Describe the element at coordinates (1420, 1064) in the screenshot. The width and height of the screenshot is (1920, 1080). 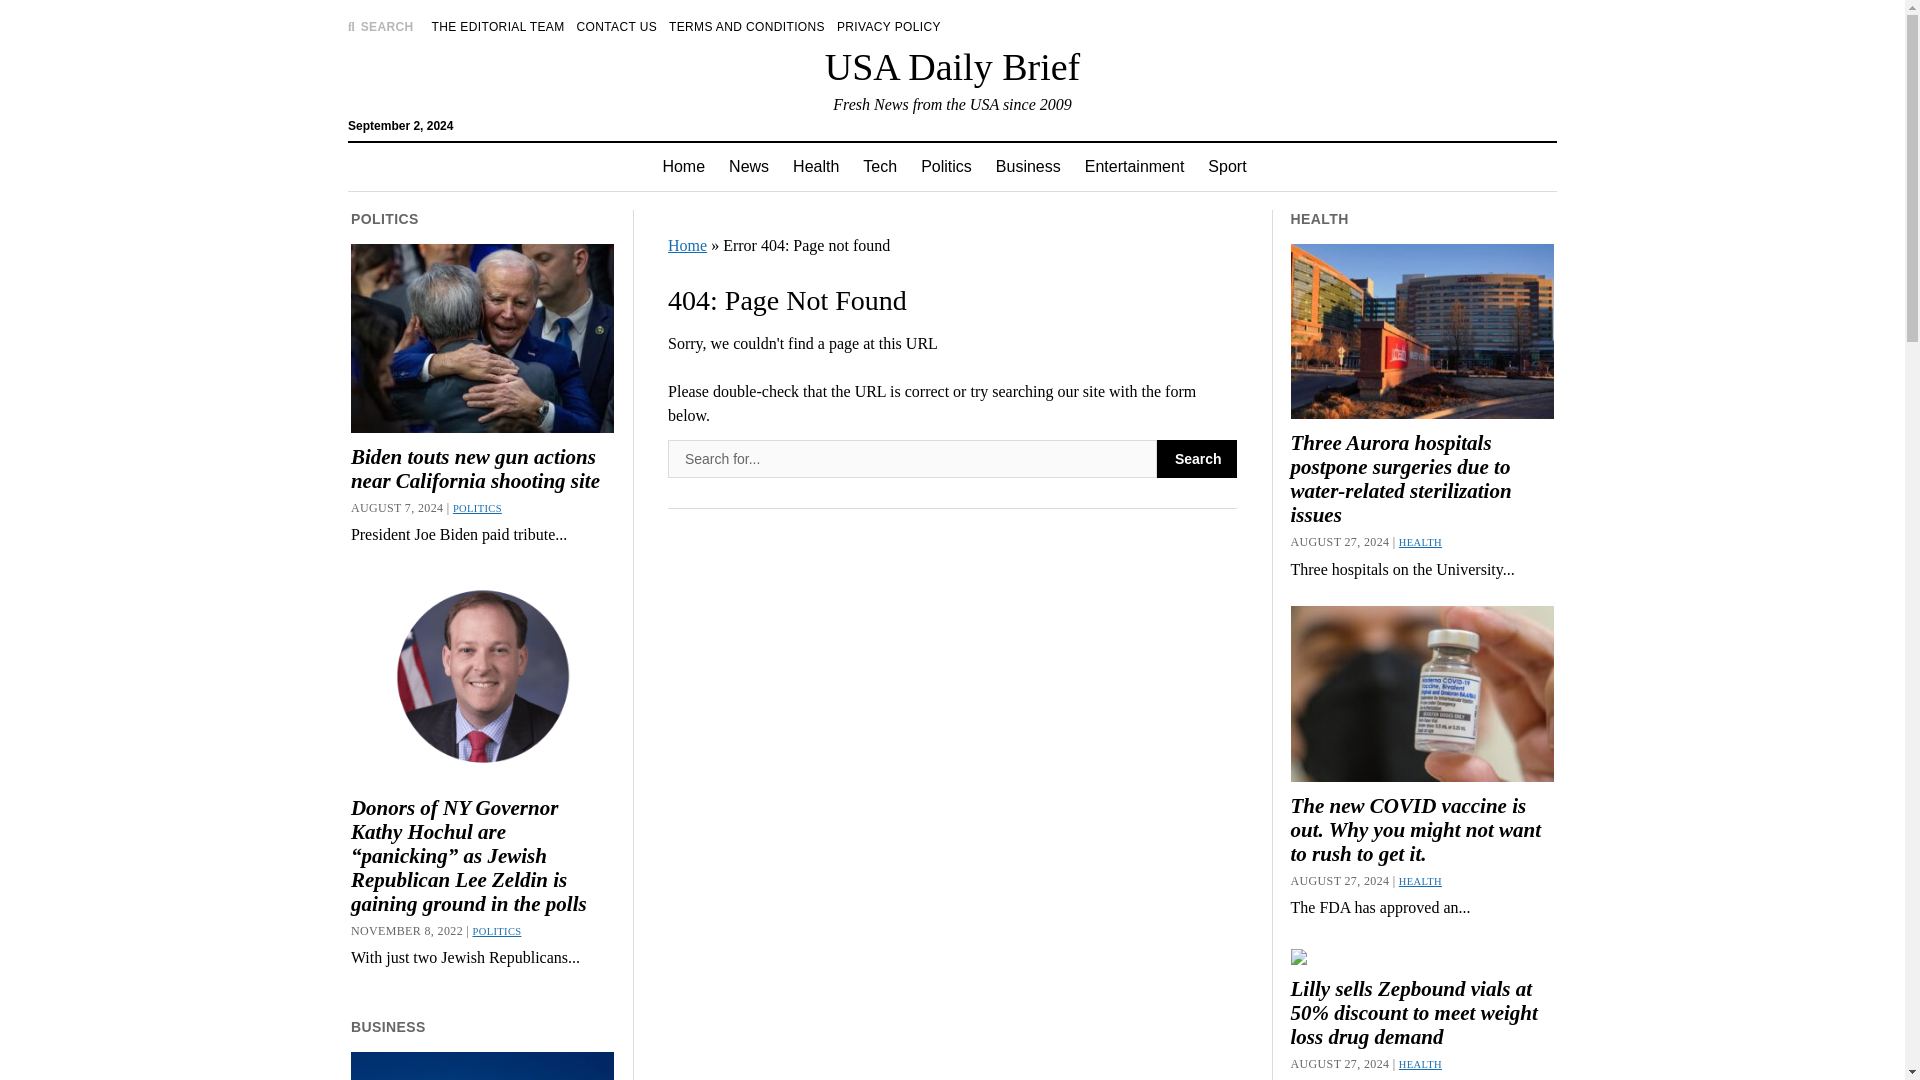
I see `HEALTH` at that location.